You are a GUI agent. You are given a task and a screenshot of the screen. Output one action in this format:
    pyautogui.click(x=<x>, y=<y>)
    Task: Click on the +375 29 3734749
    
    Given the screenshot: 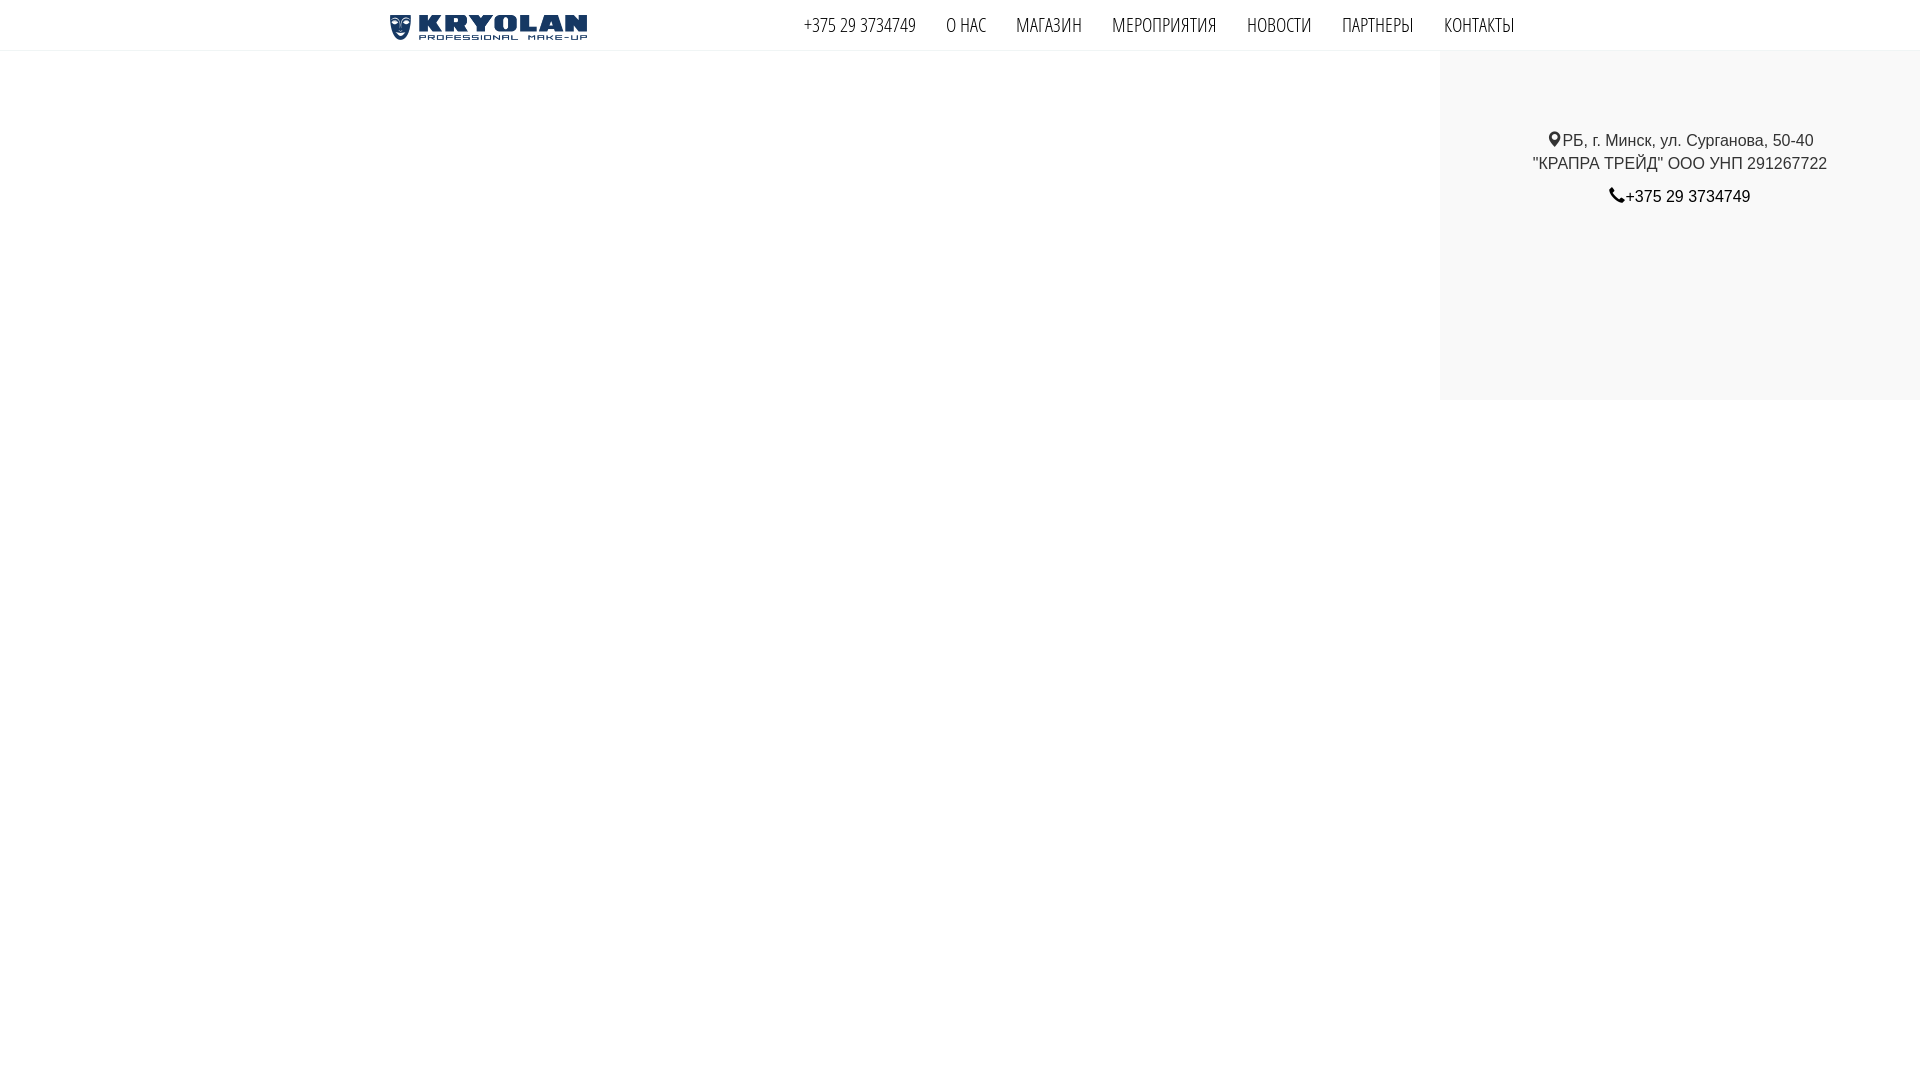 What is the action you would take?
    pyautogui.click(x=1680, y=196)
    